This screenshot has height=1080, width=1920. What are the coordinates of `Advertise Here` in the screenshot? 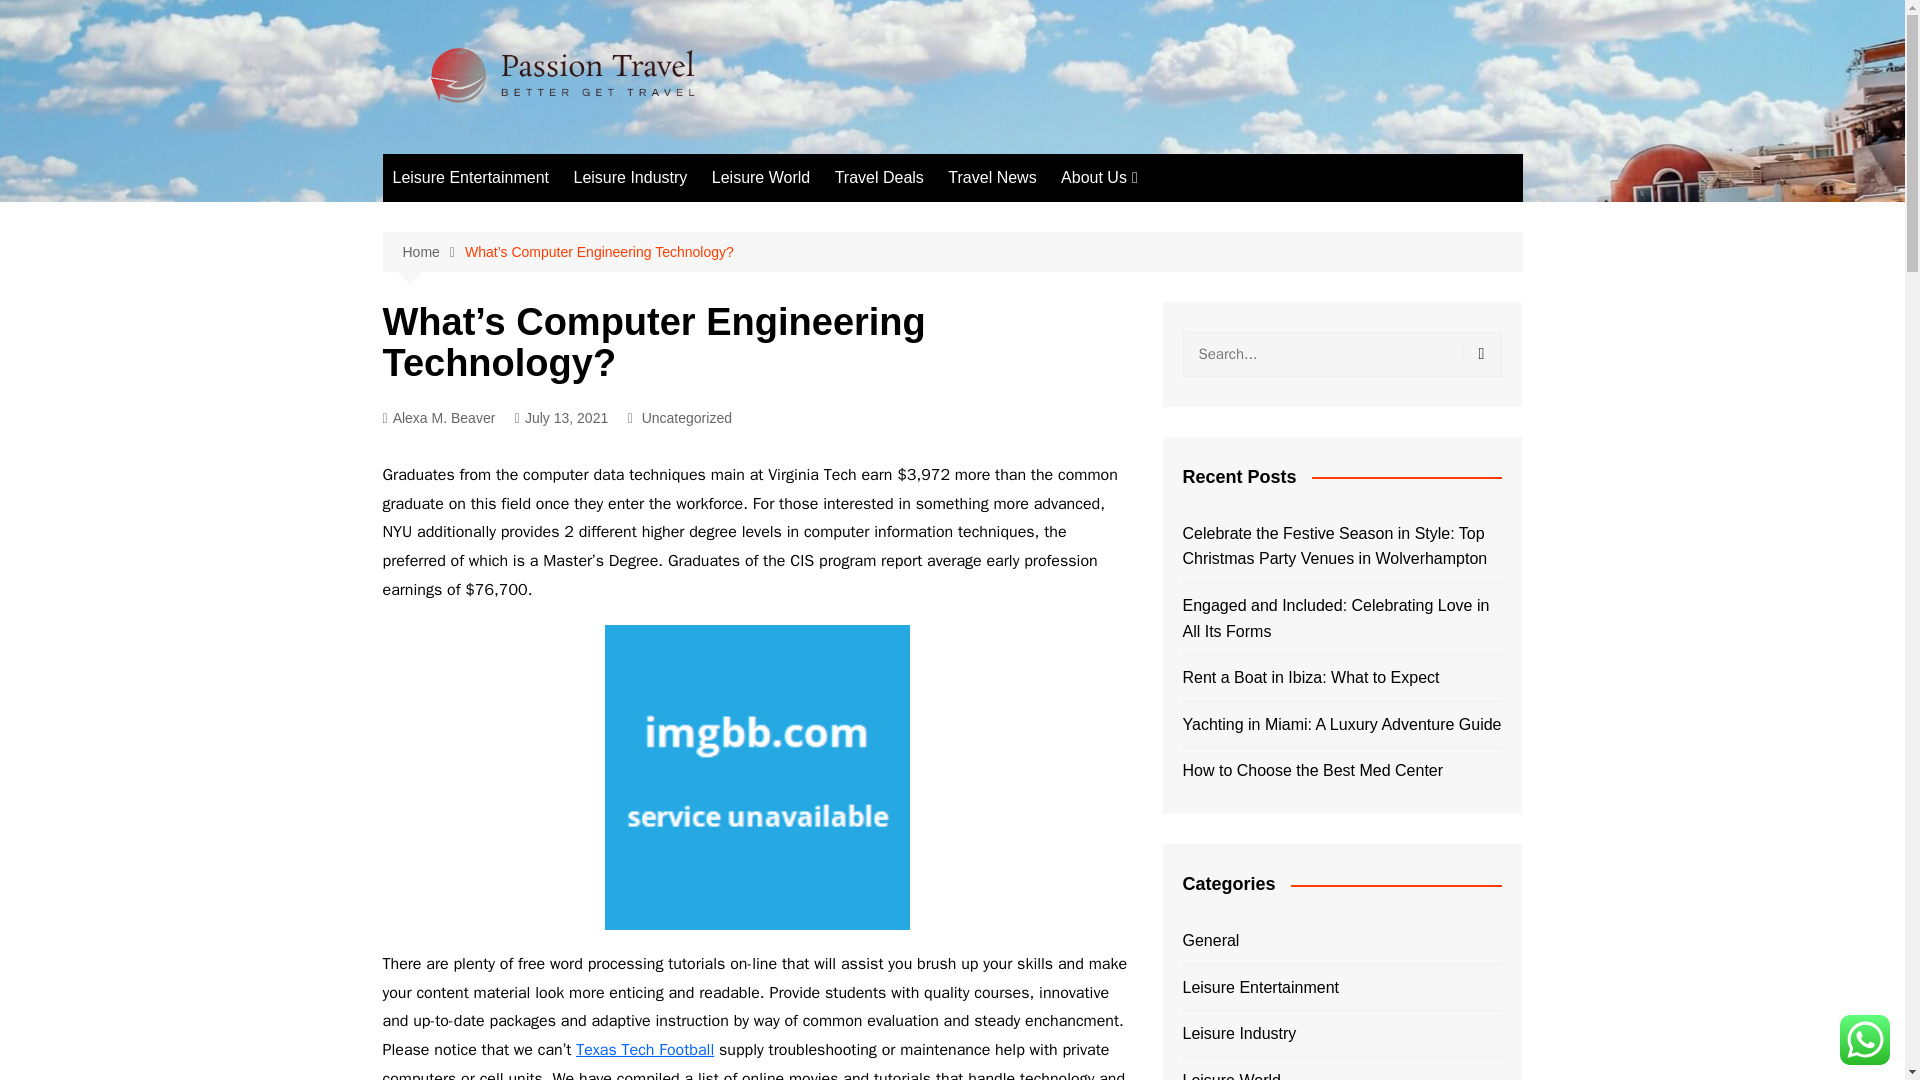 It's located at (1160, 218).